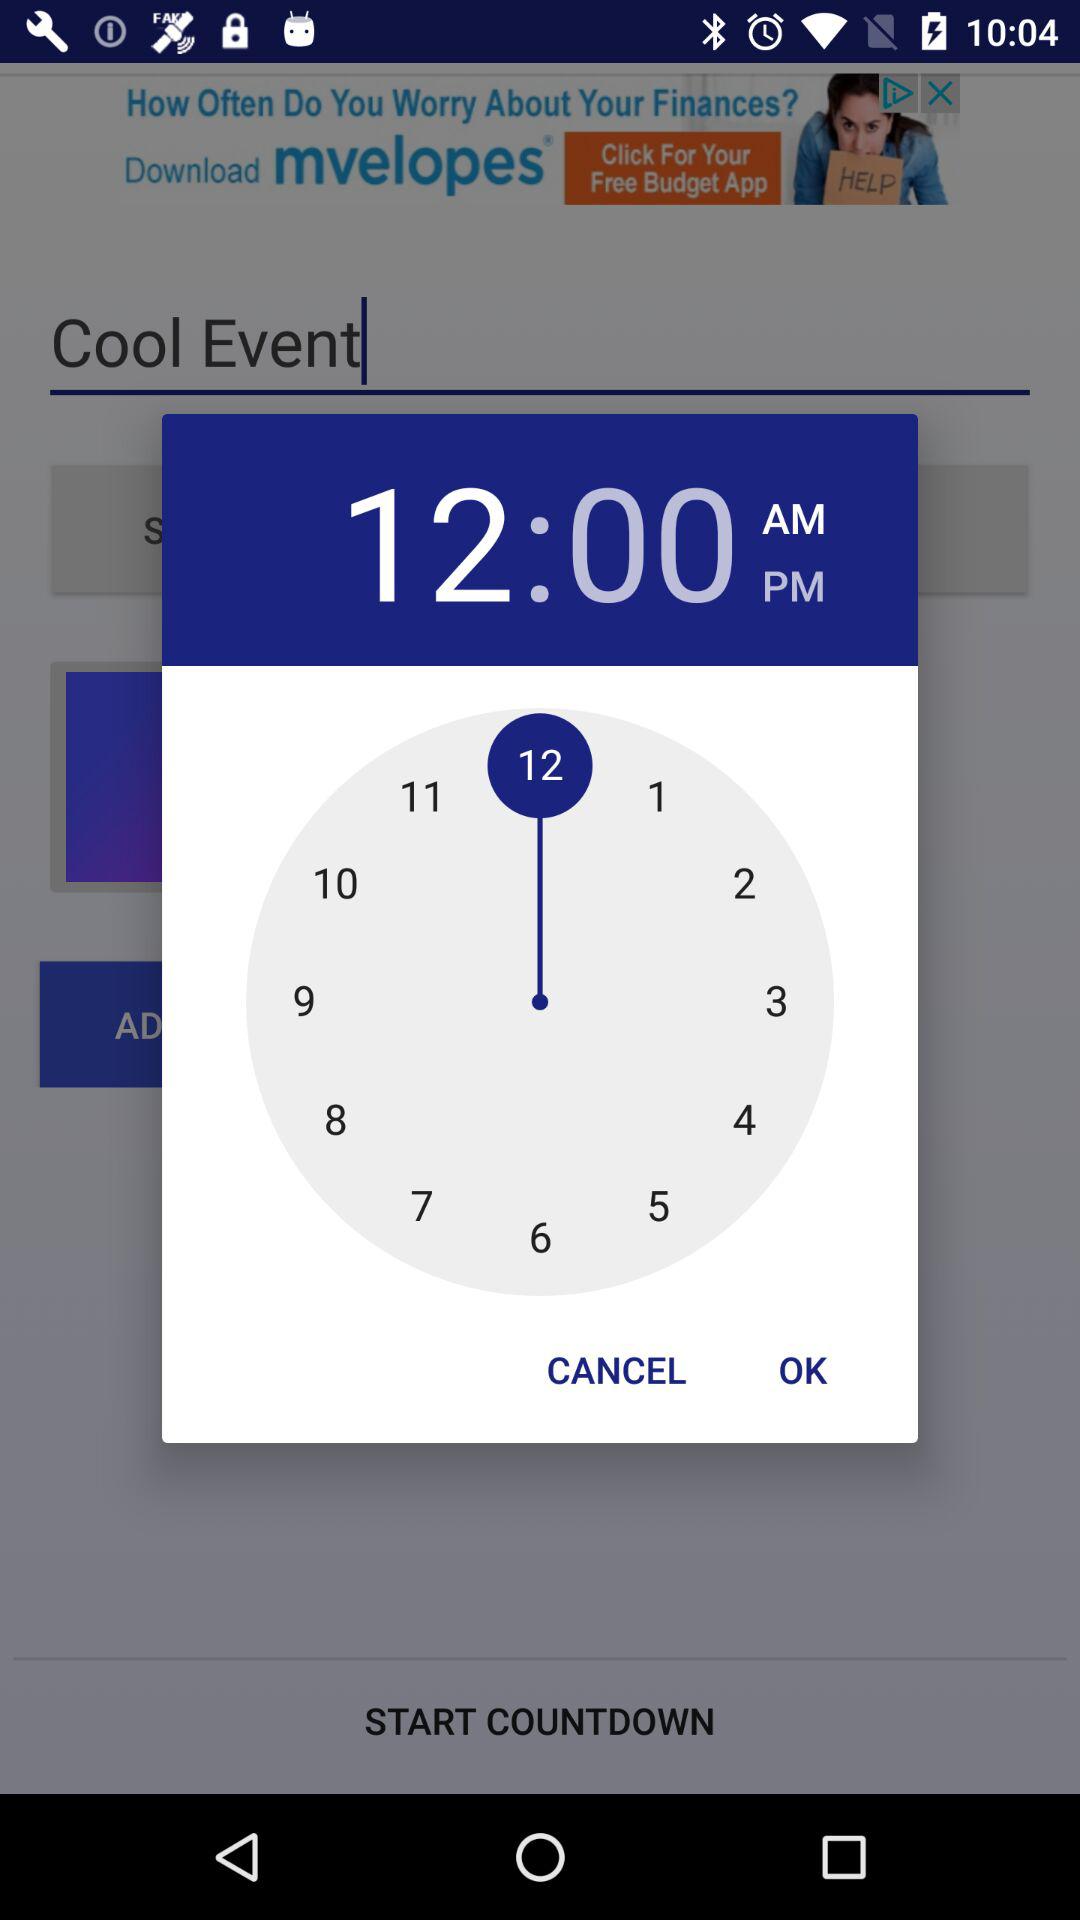 The image size is (1080, 1920). What do you see at coordinates (652, 540) in the screenshot?
I see `click the item next to : app` at bounding box center [652, 540].